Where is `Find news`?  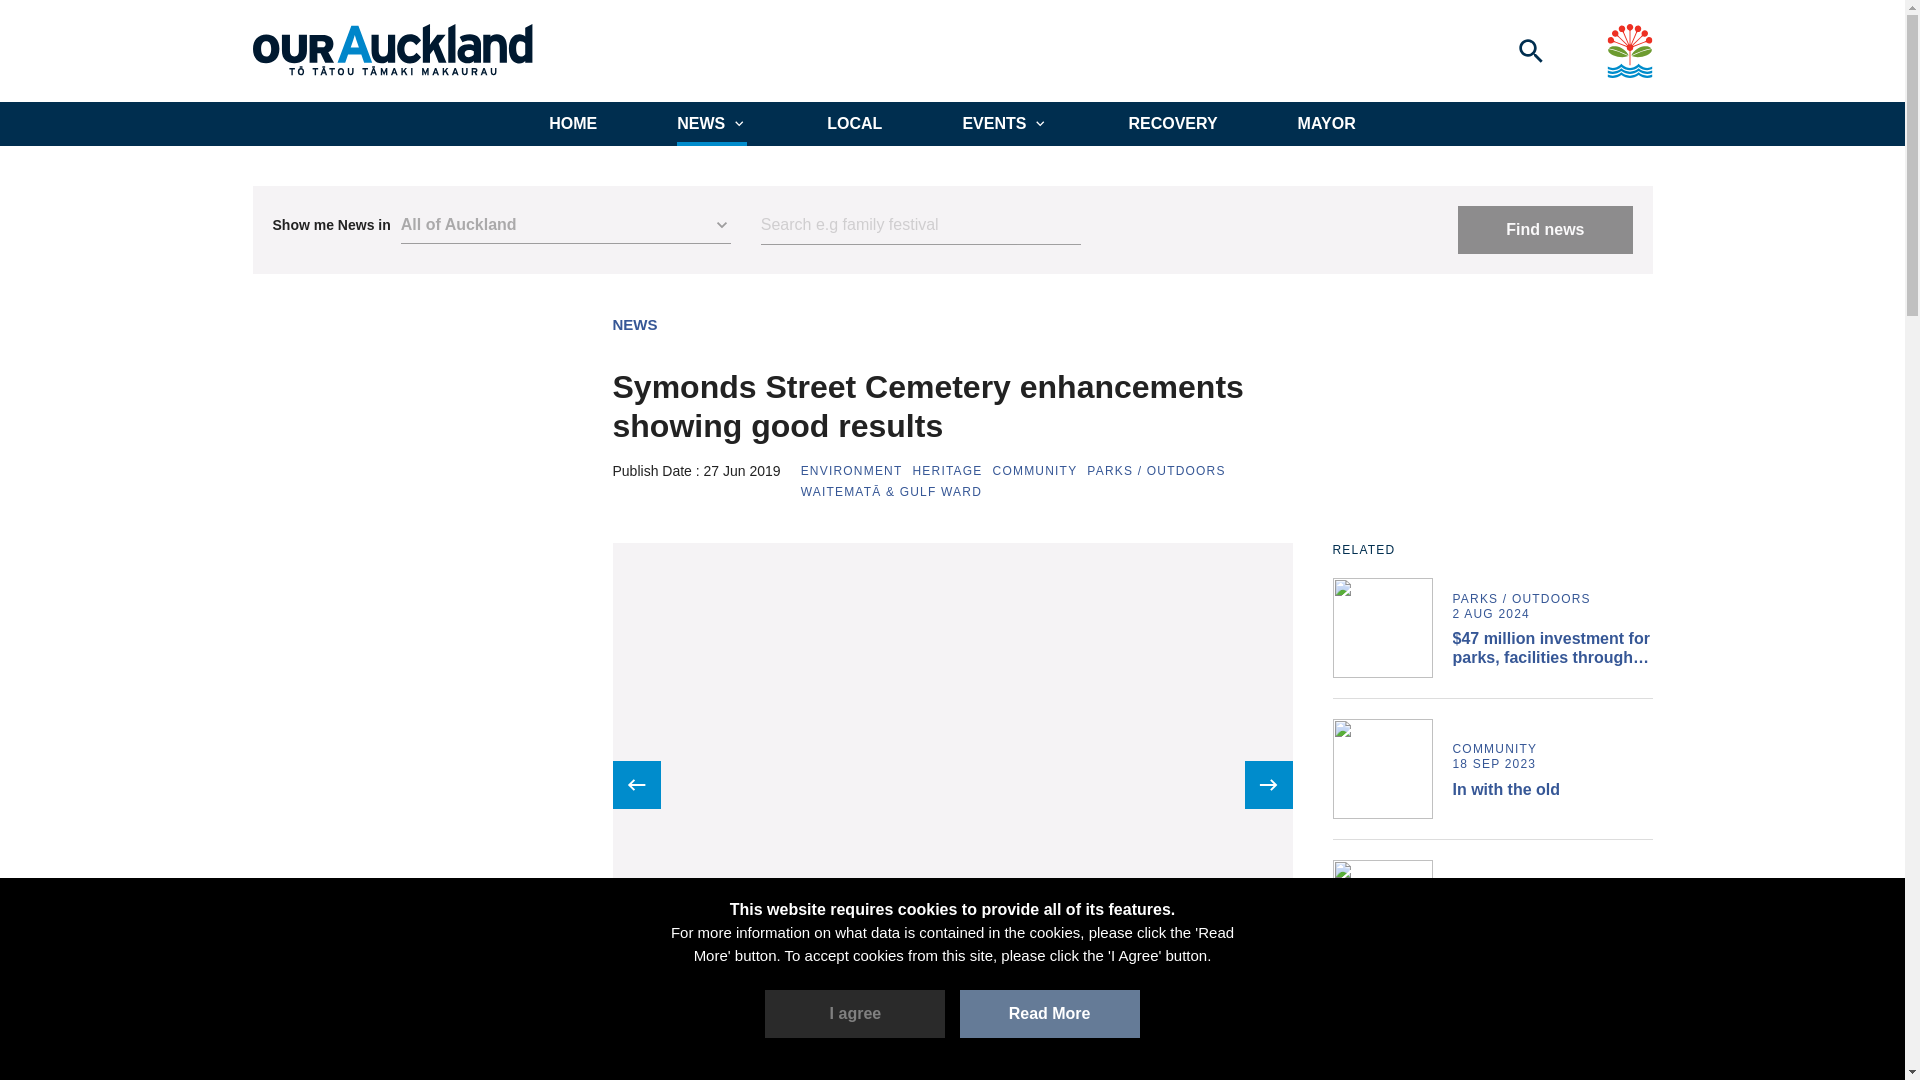
Find news is located at coordinates (1544, 230).